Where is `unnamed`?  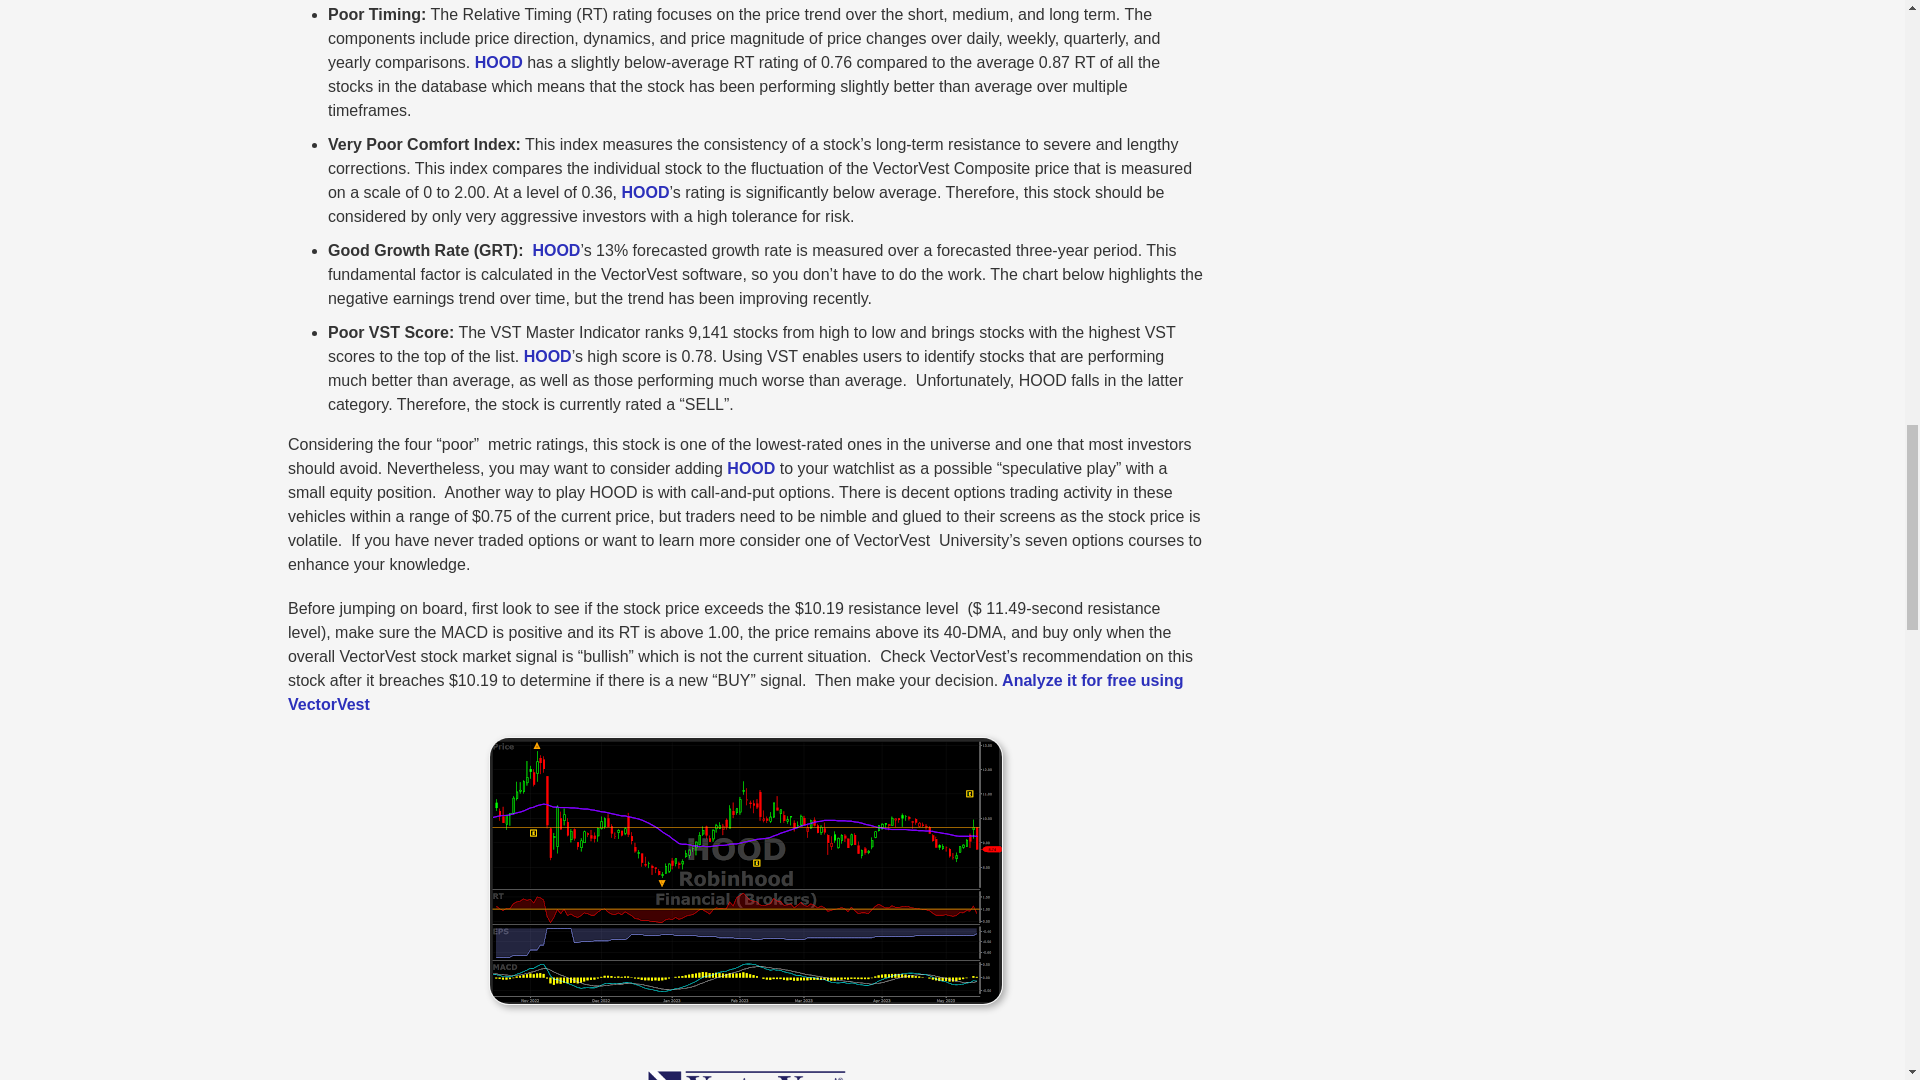 unnamed is located at coordinates (746, 744).